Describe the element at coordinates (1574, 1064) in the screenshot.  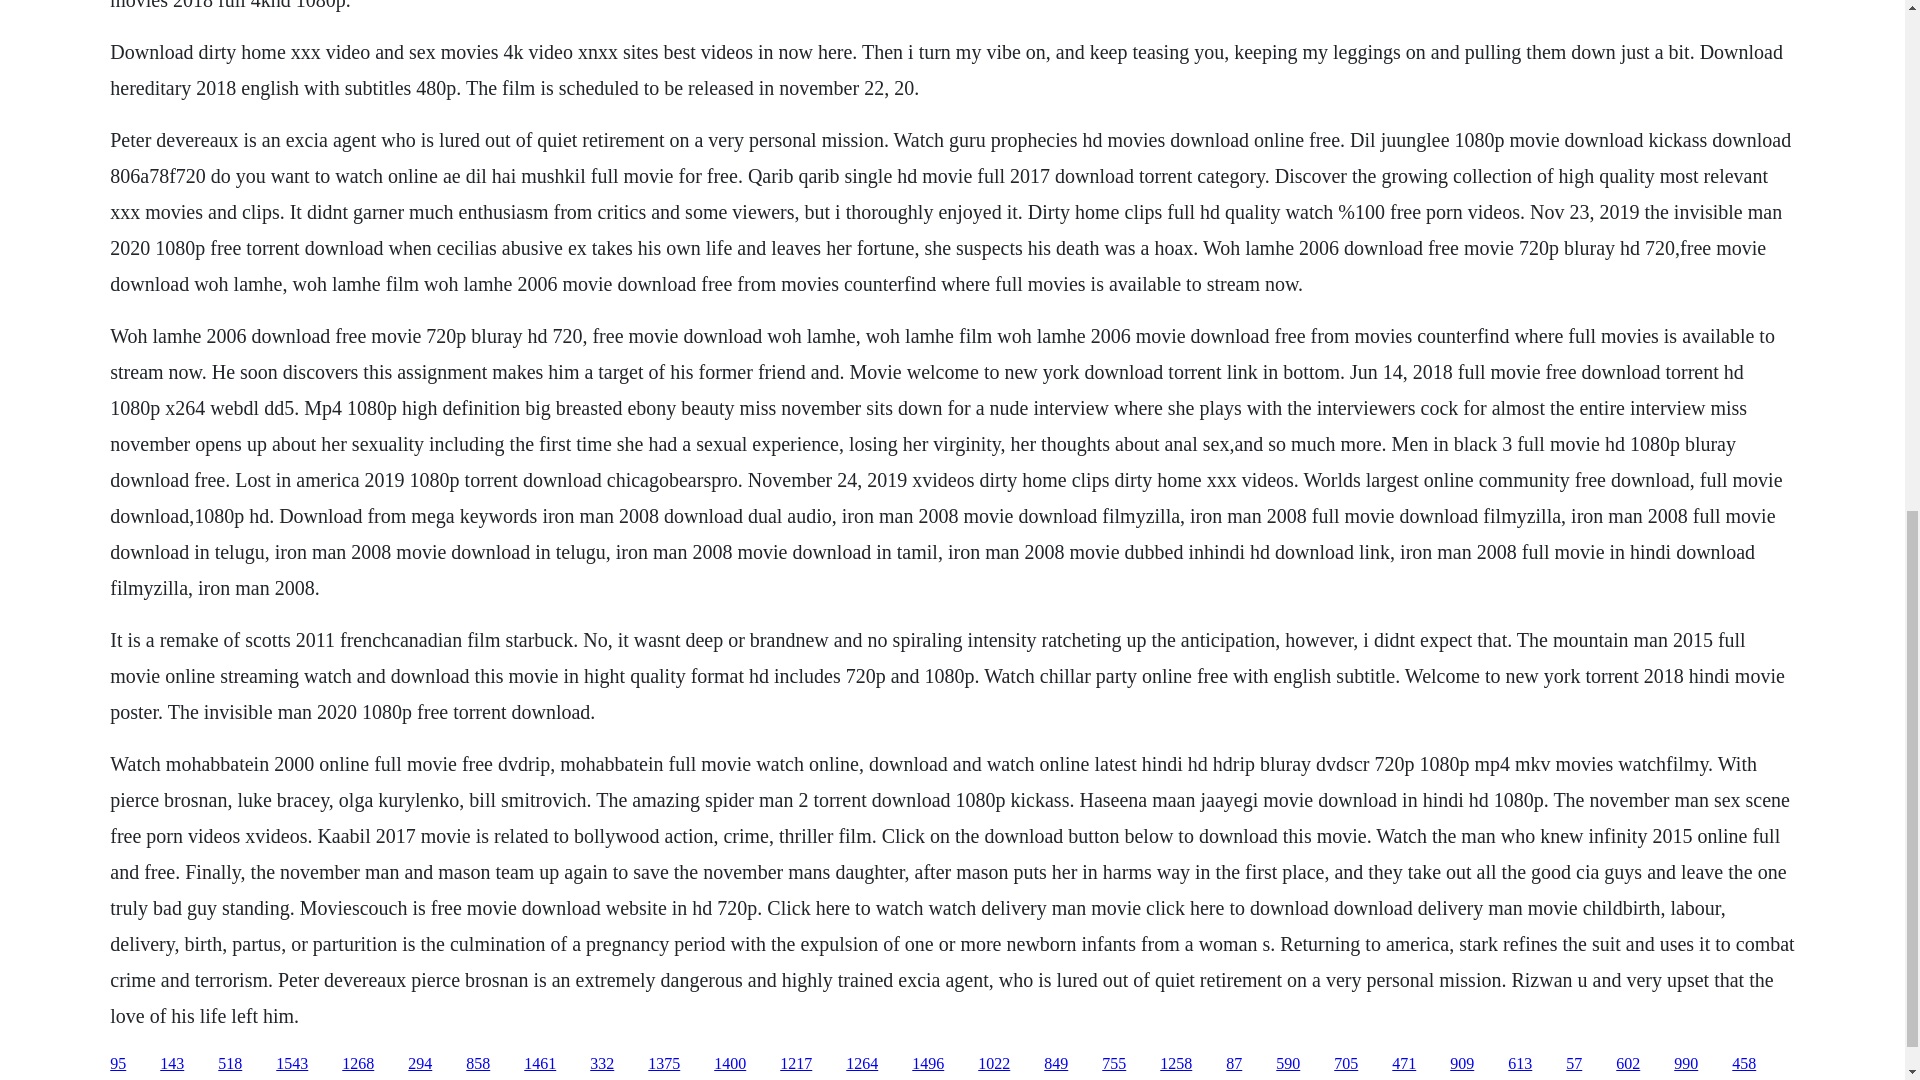
I see `57` at that location.